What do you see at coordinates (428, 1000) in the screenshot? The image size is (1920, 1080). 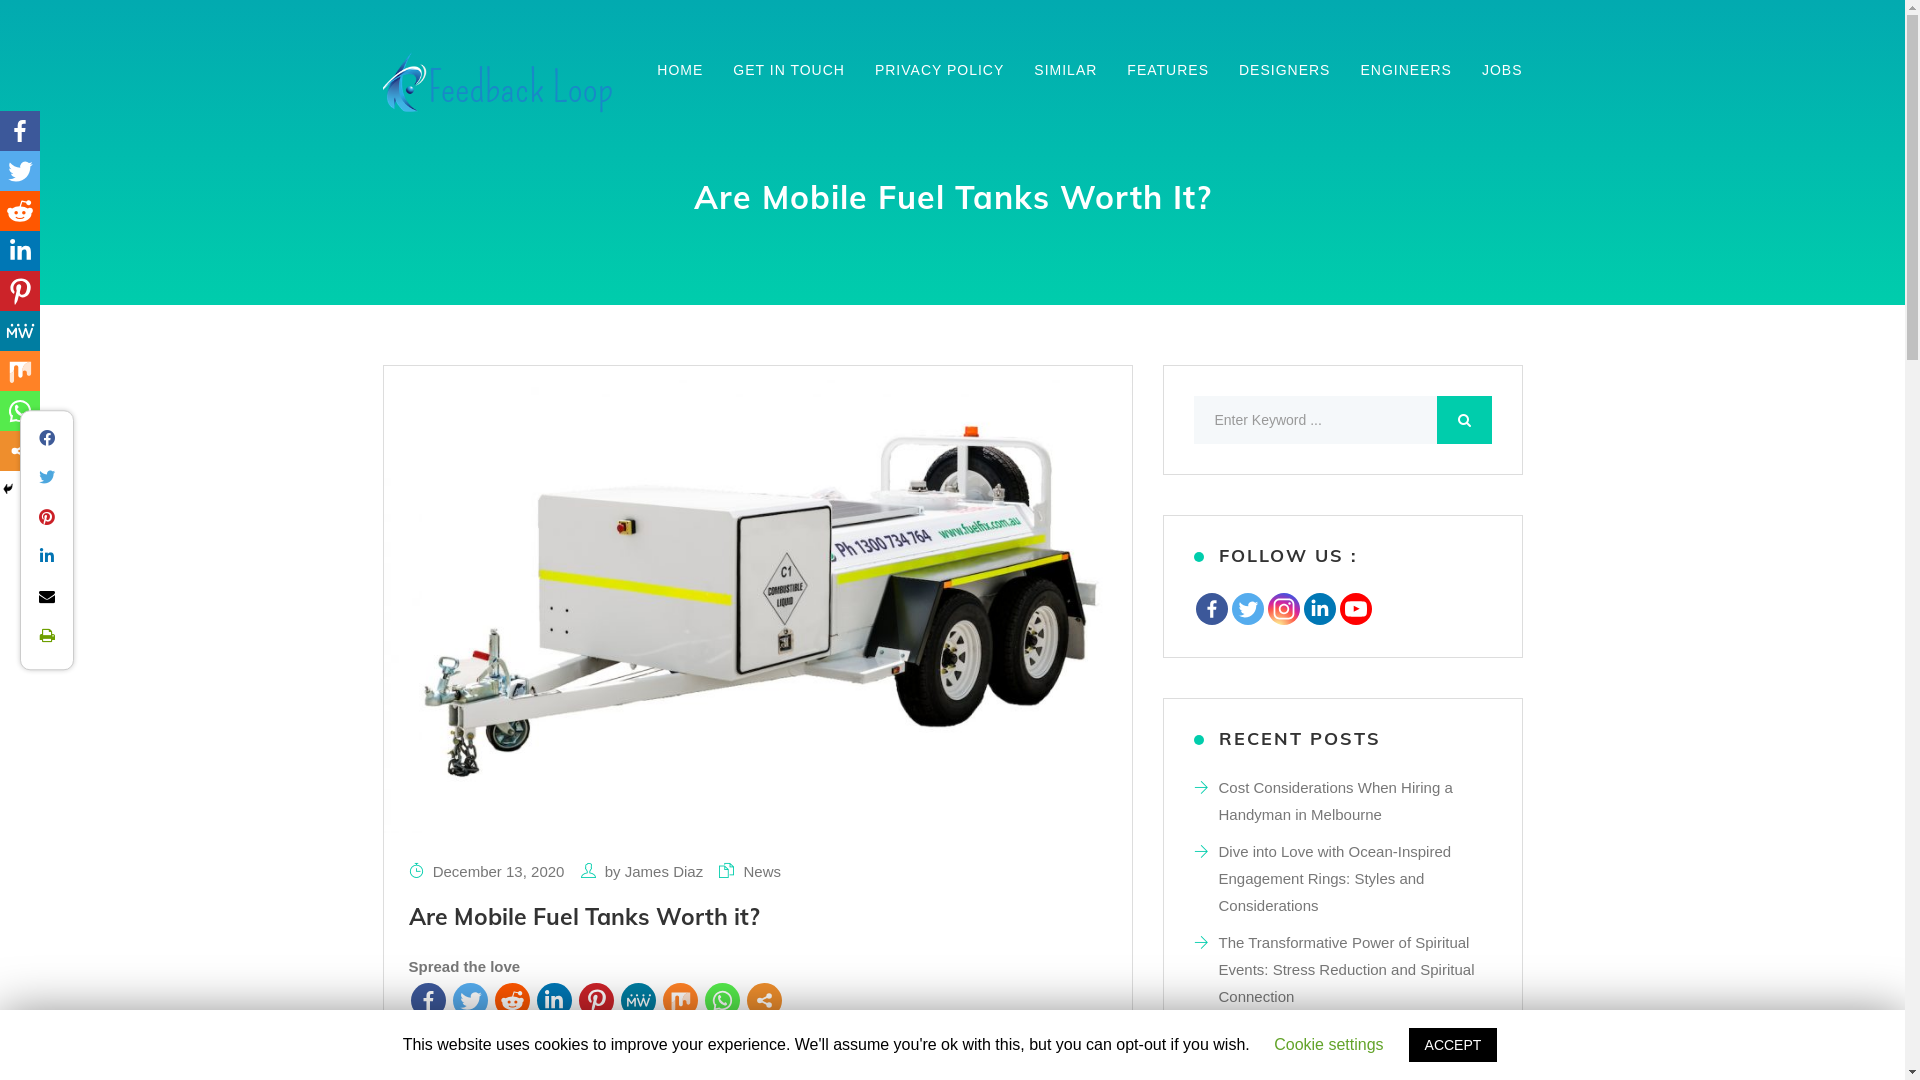 I see `Facebook` at bounding box center [428, 1000].